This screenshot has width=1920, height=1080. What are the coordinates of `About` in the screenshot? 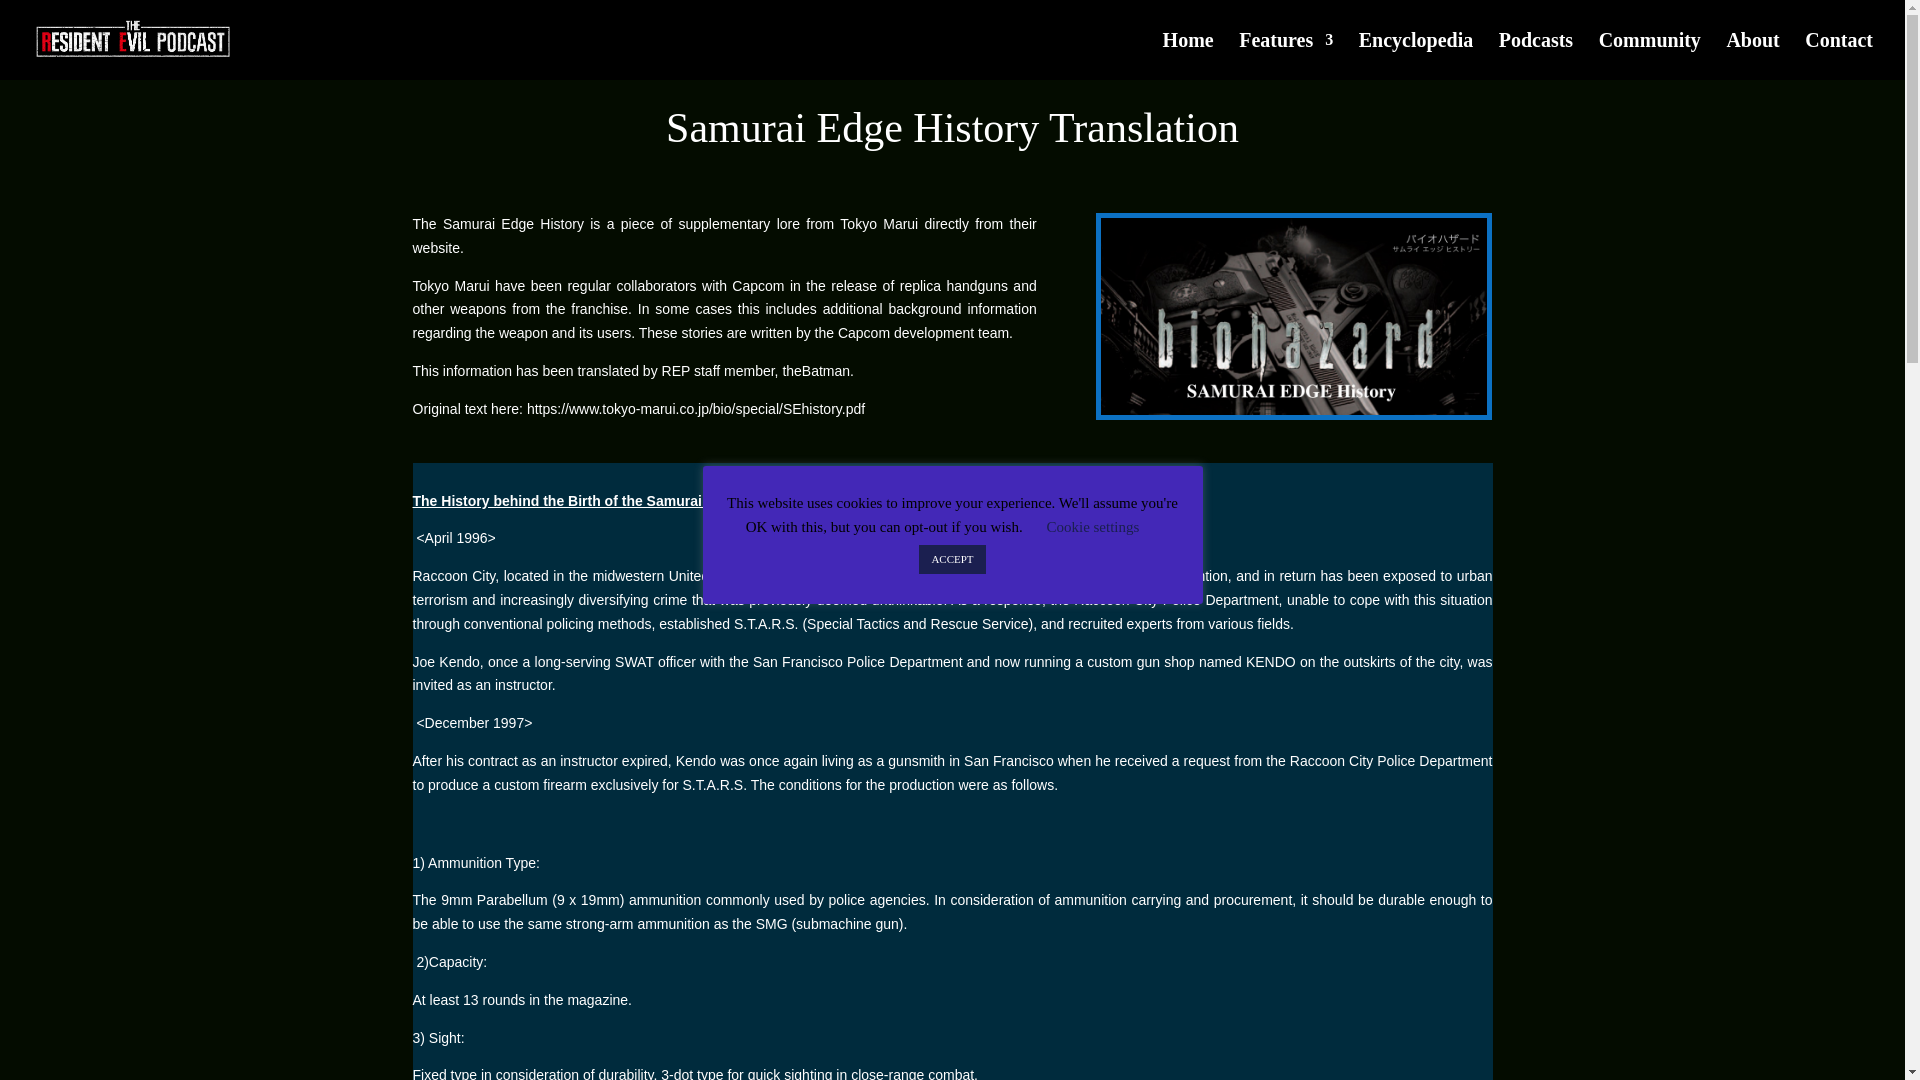 It's located at (1752, 56).